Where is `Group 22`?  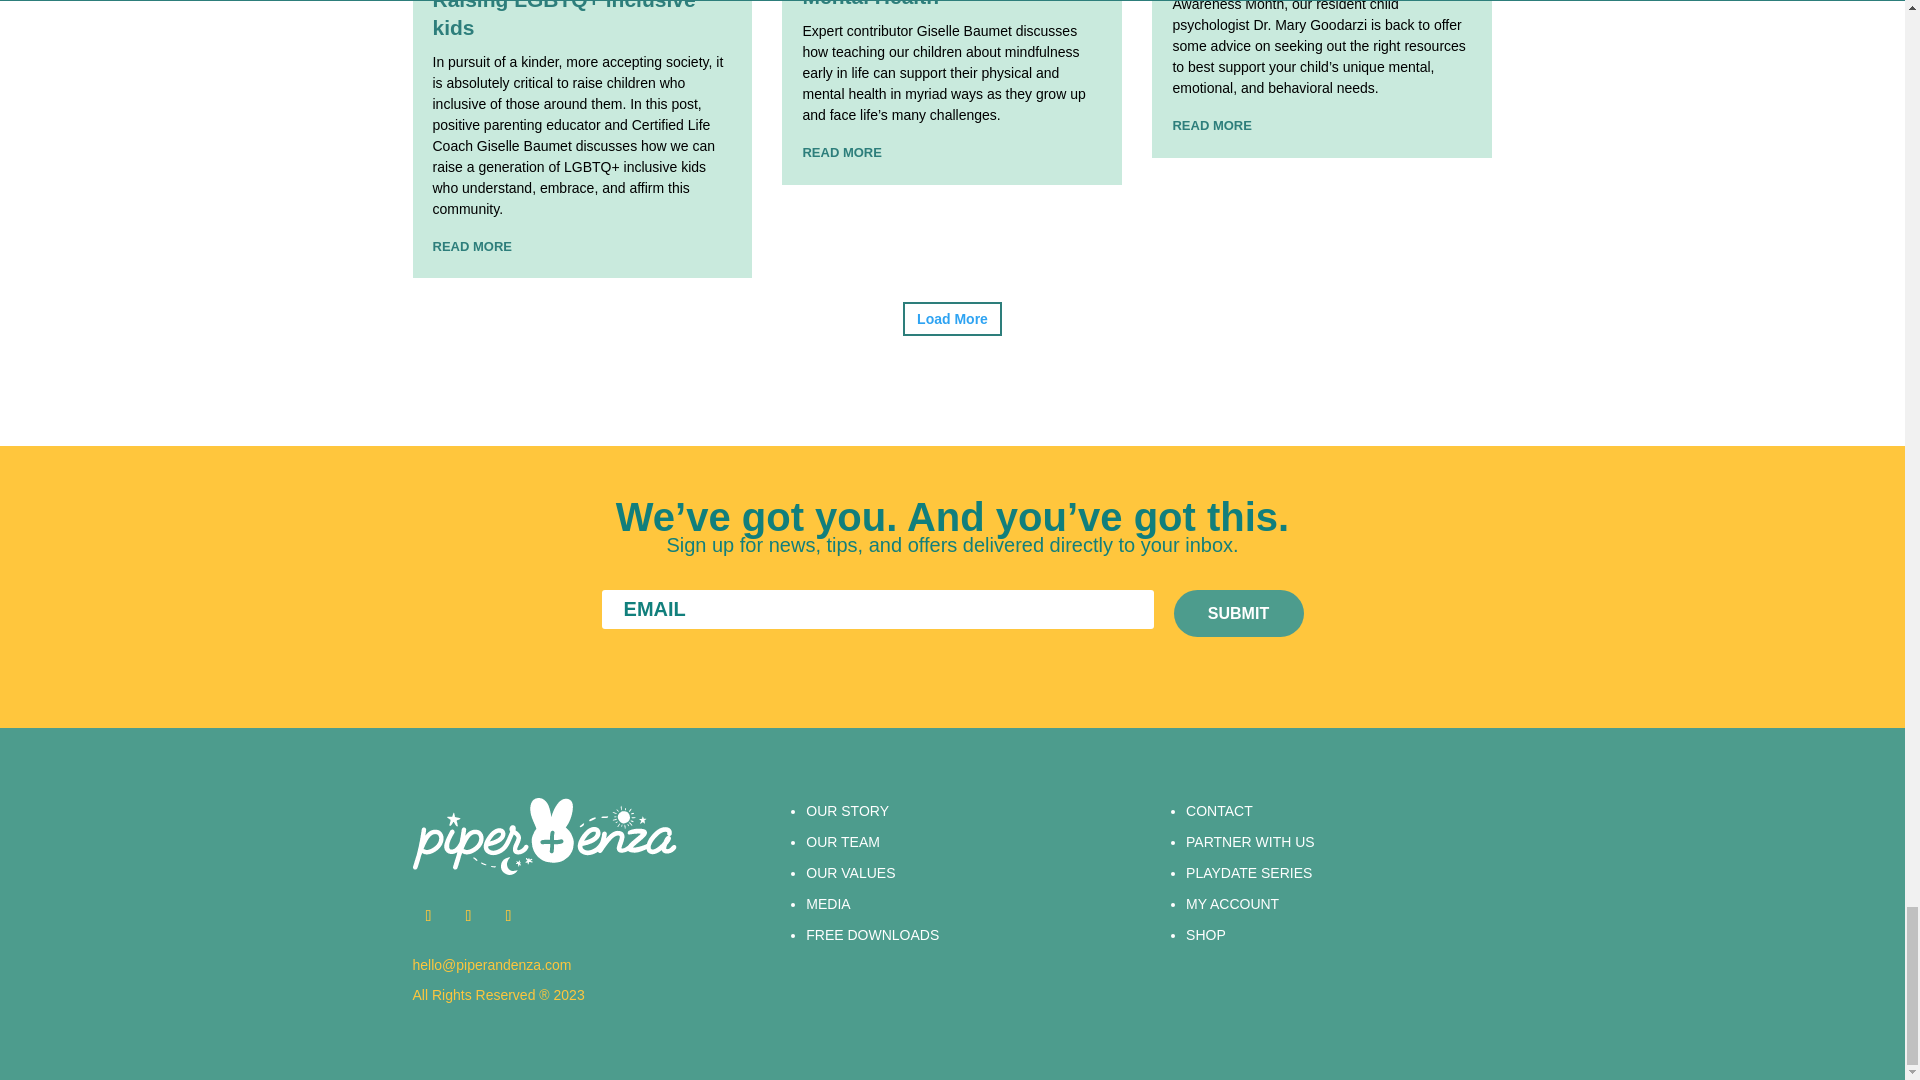 Group 22 is located at coordinates (544, 836).